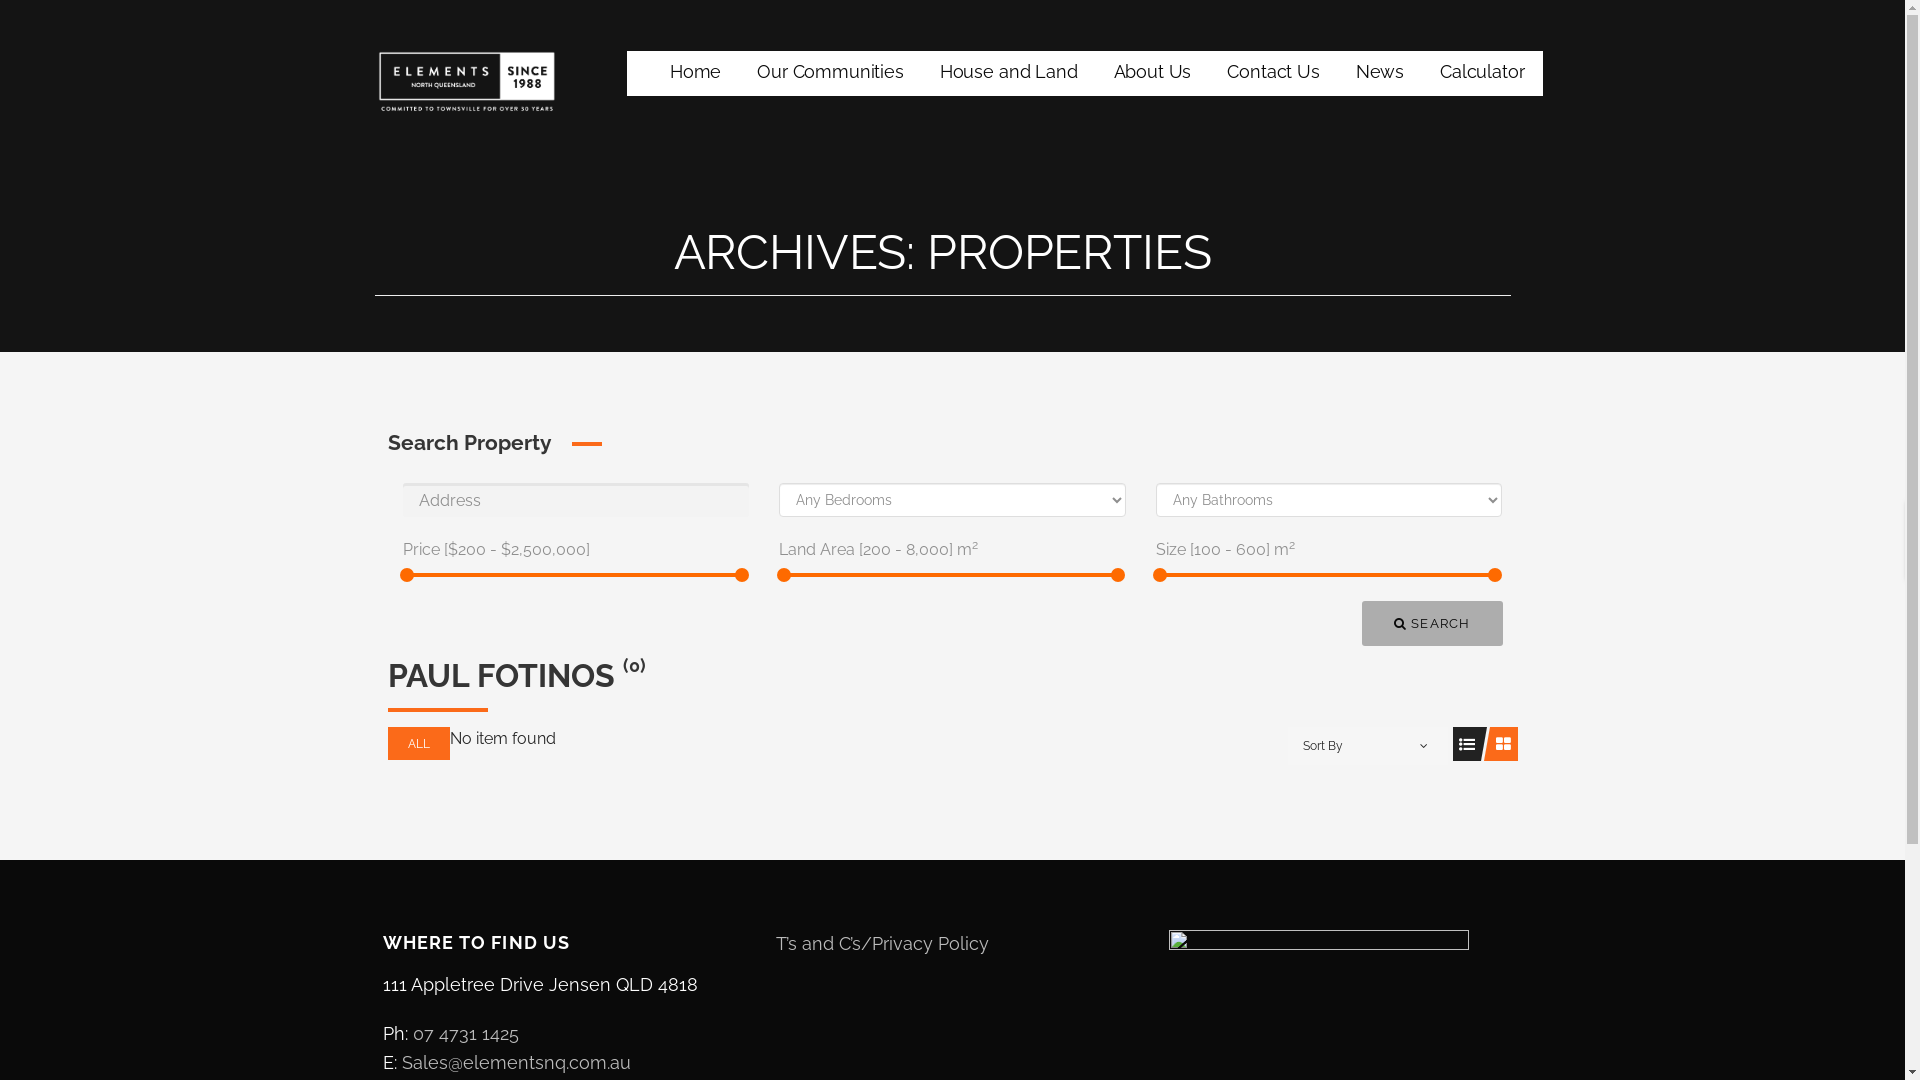  What do you see at coordinates (1482, 74) in the screenshot?
I see `Calculator` at bounding box center [1482, 74].